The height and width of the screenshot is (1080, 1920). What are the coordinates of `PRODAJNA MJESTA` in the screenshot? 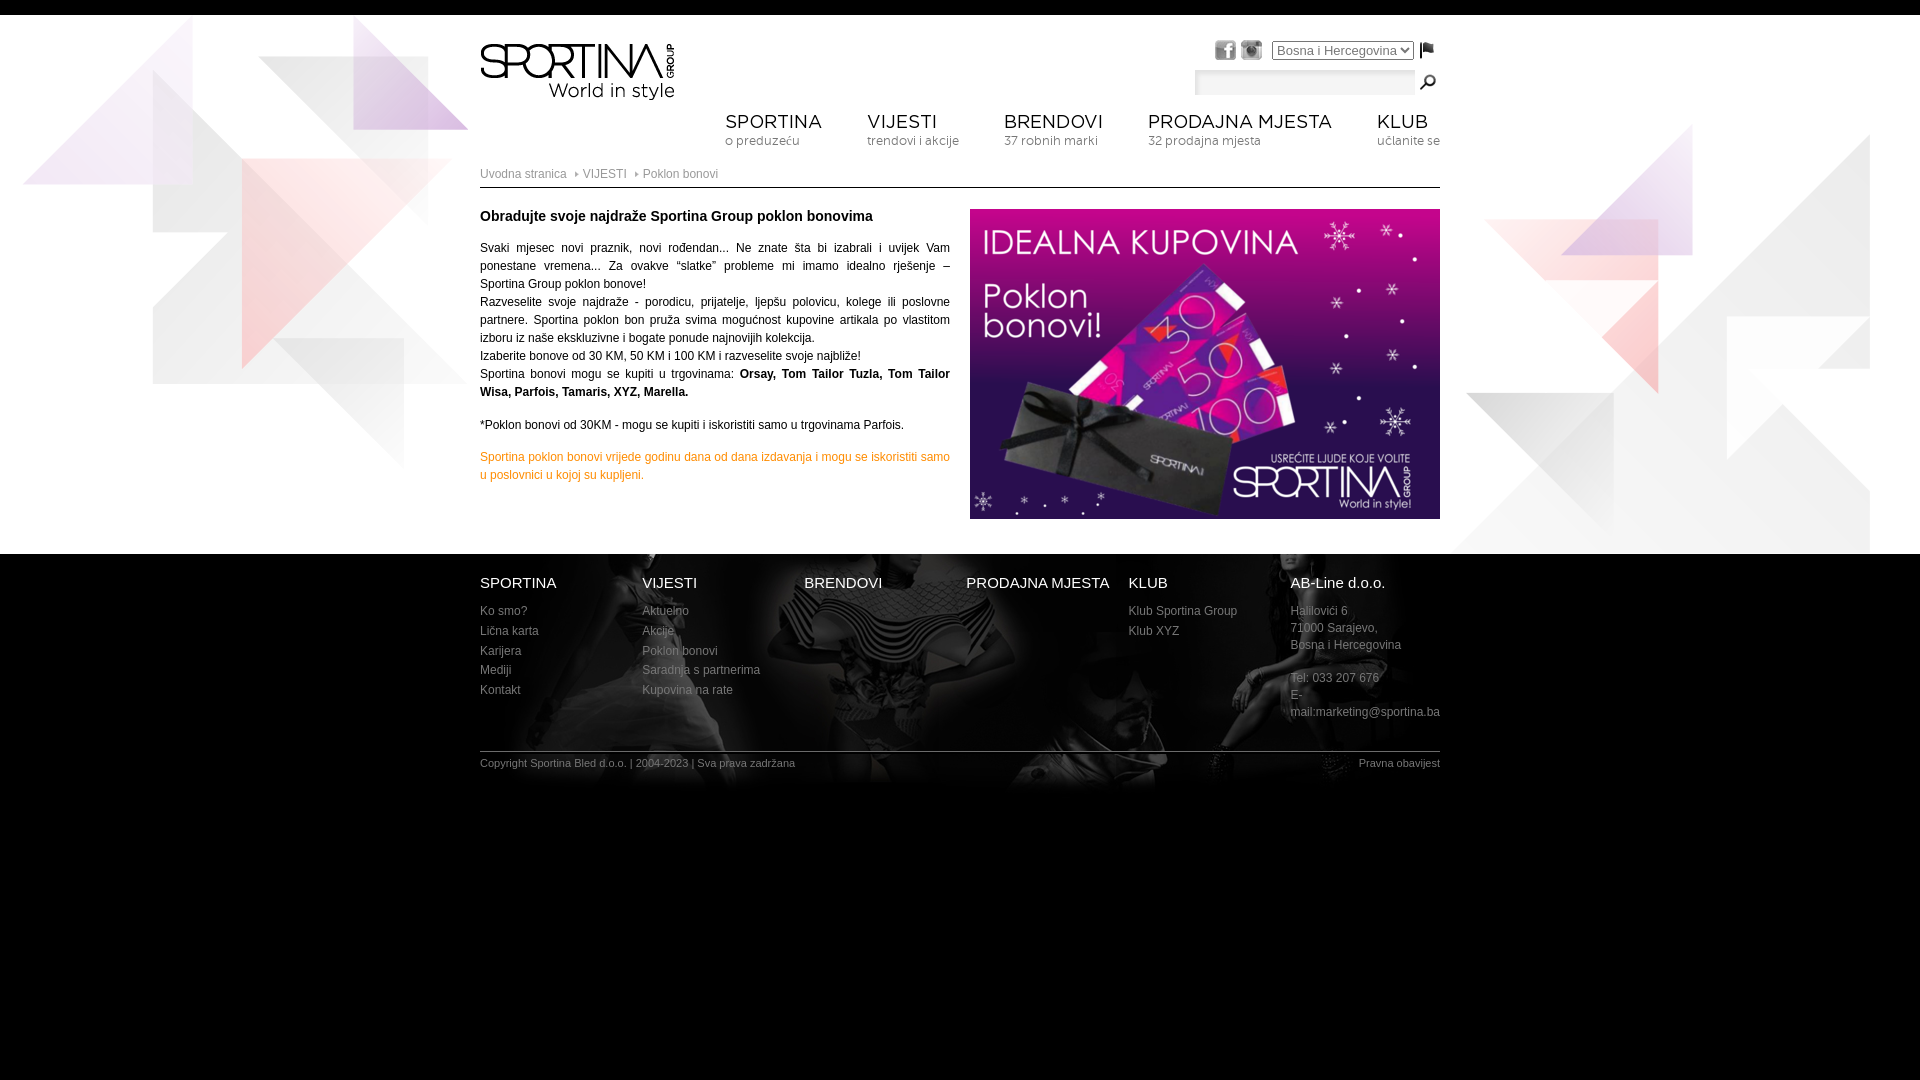 It's located at (1038, 582).